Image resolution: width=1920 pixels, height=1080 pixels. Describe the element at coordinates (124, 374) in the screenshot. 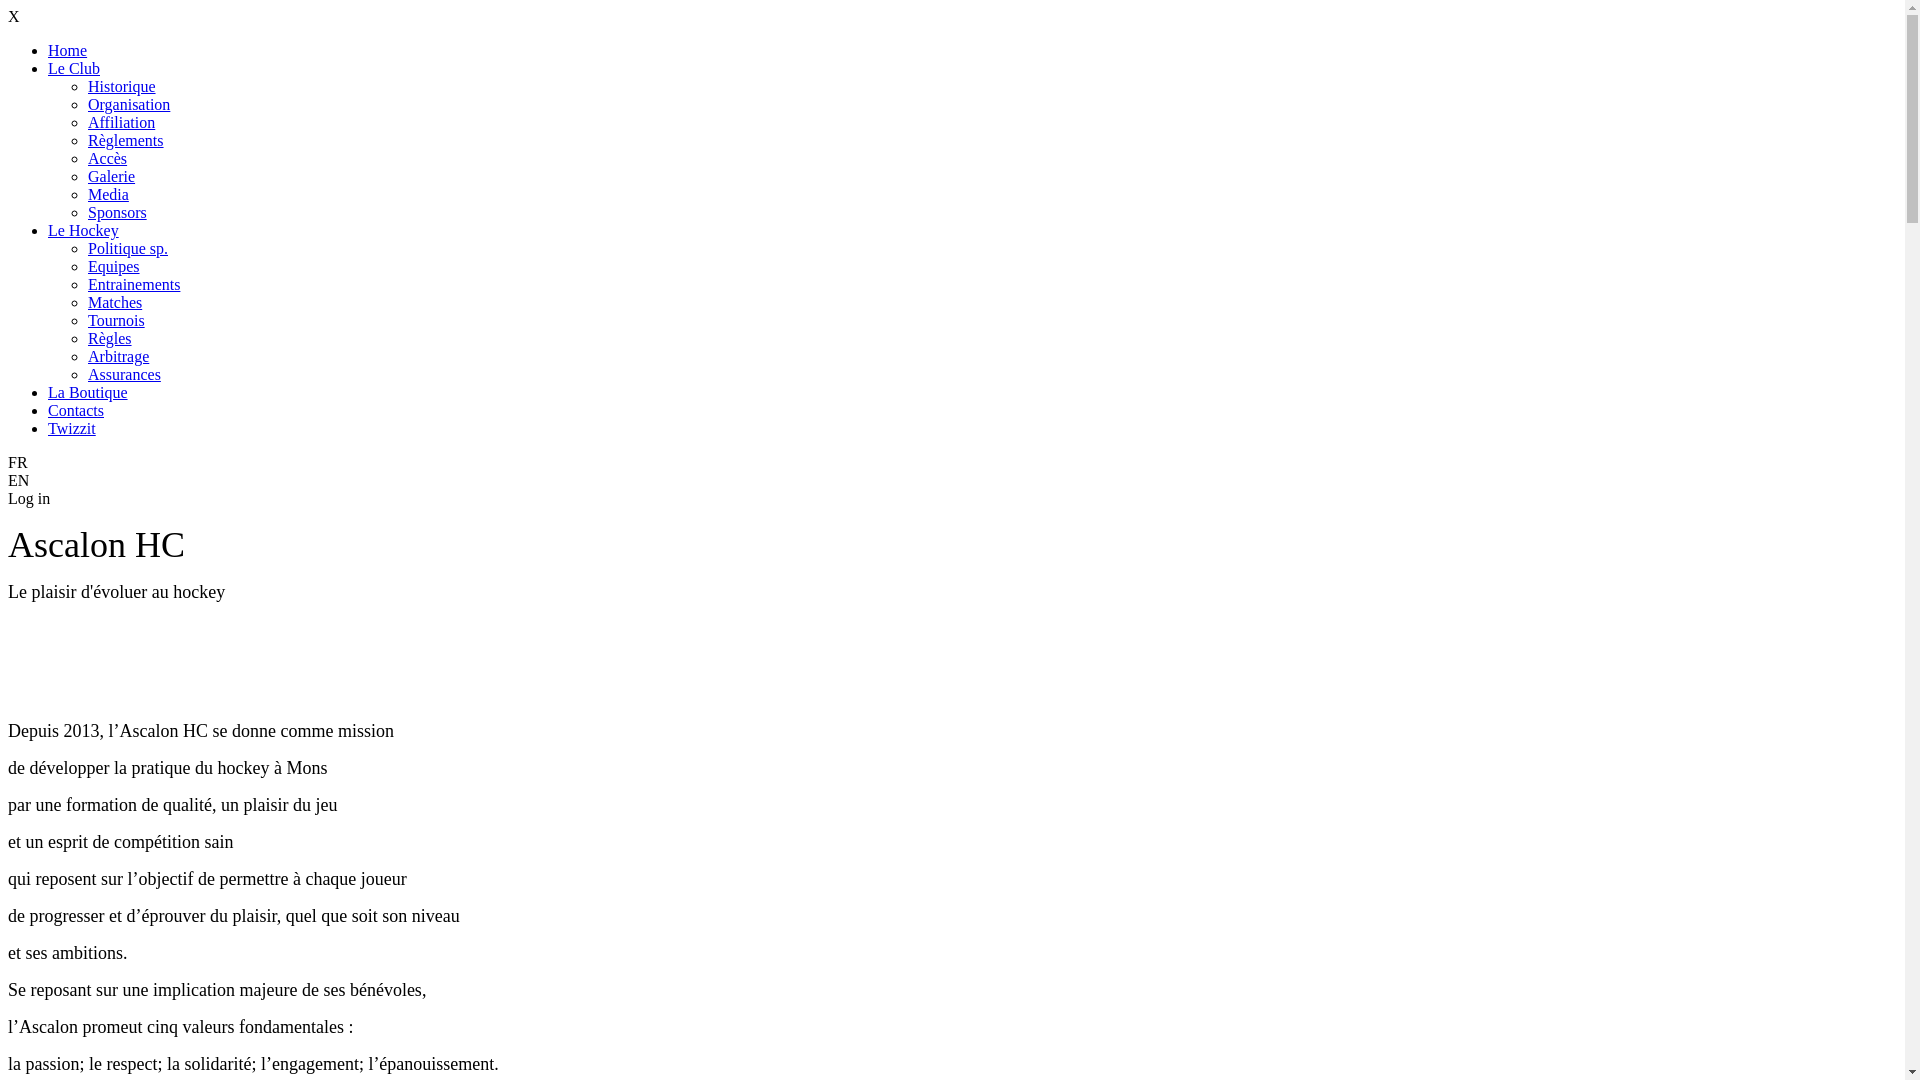

I see `Assurances` at that location.